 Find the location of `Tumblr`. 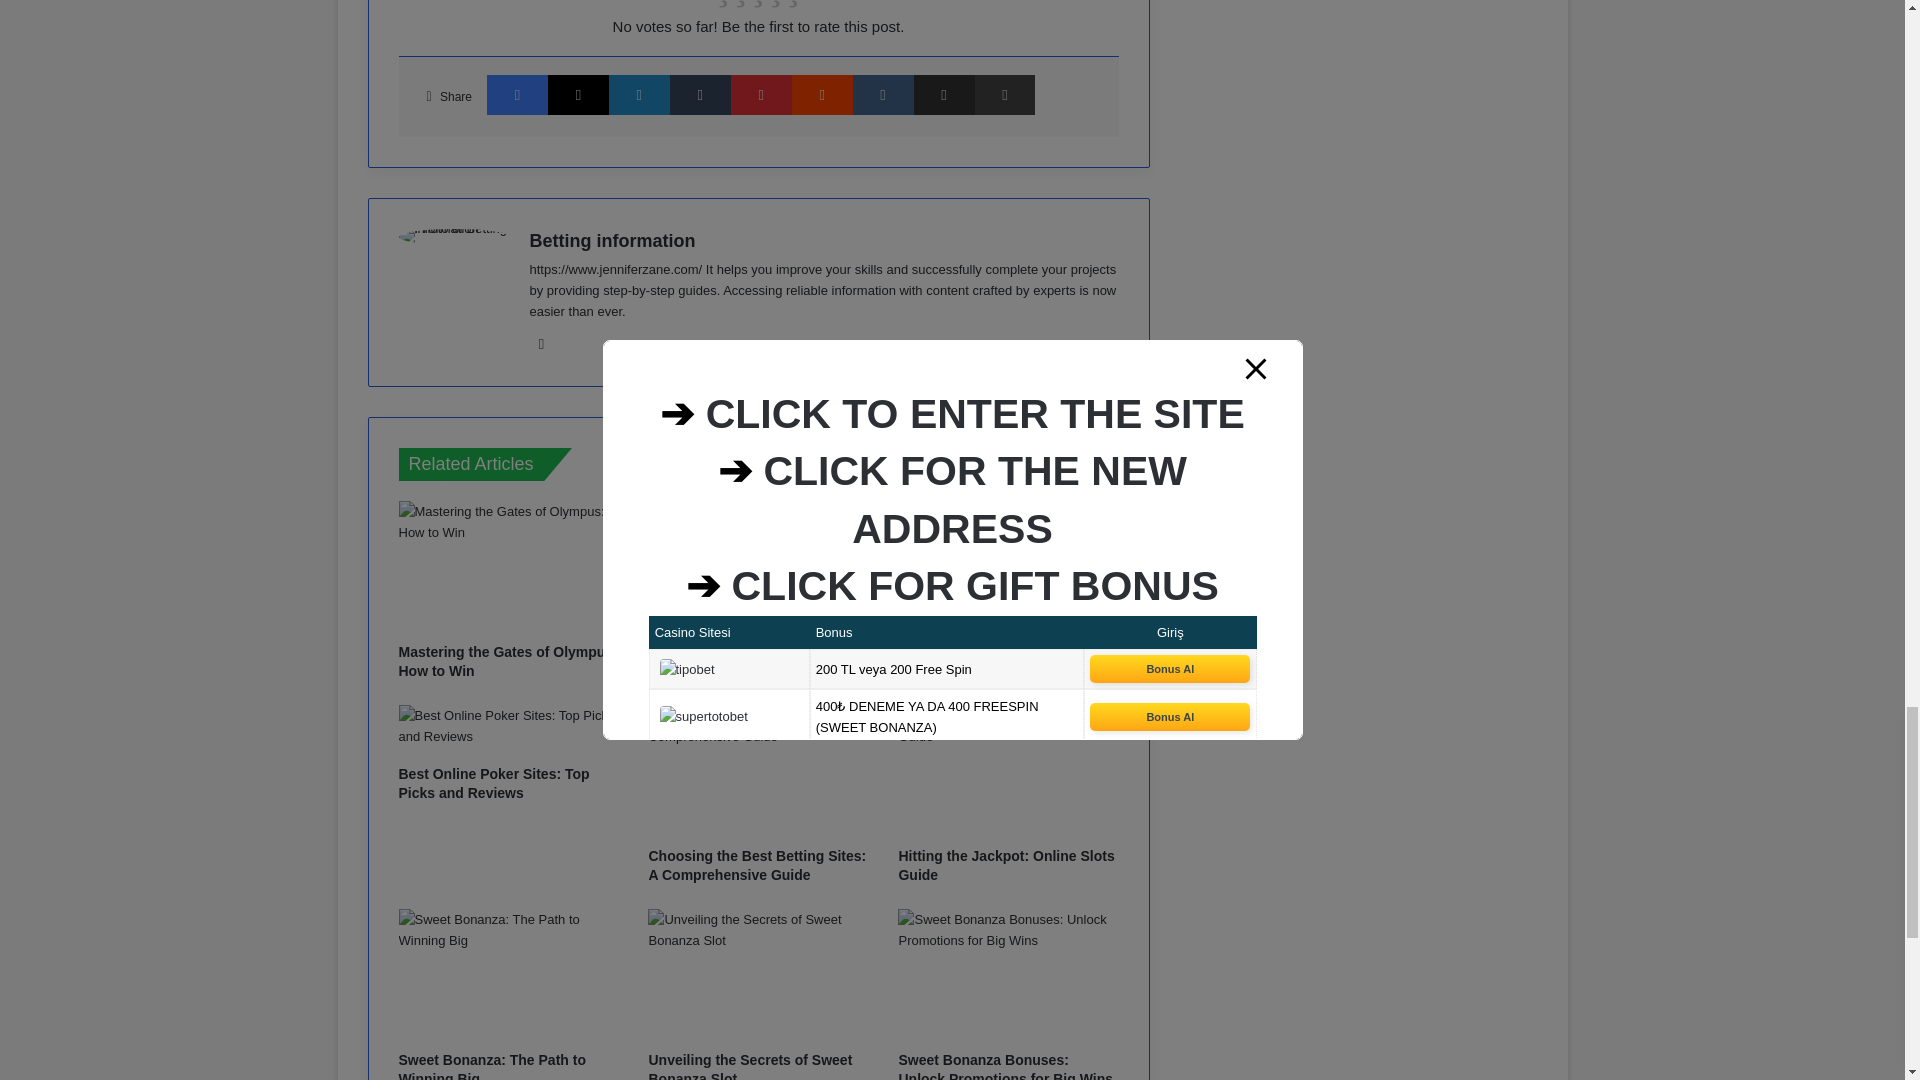

Tumblr is located at coordinates (700, 94).